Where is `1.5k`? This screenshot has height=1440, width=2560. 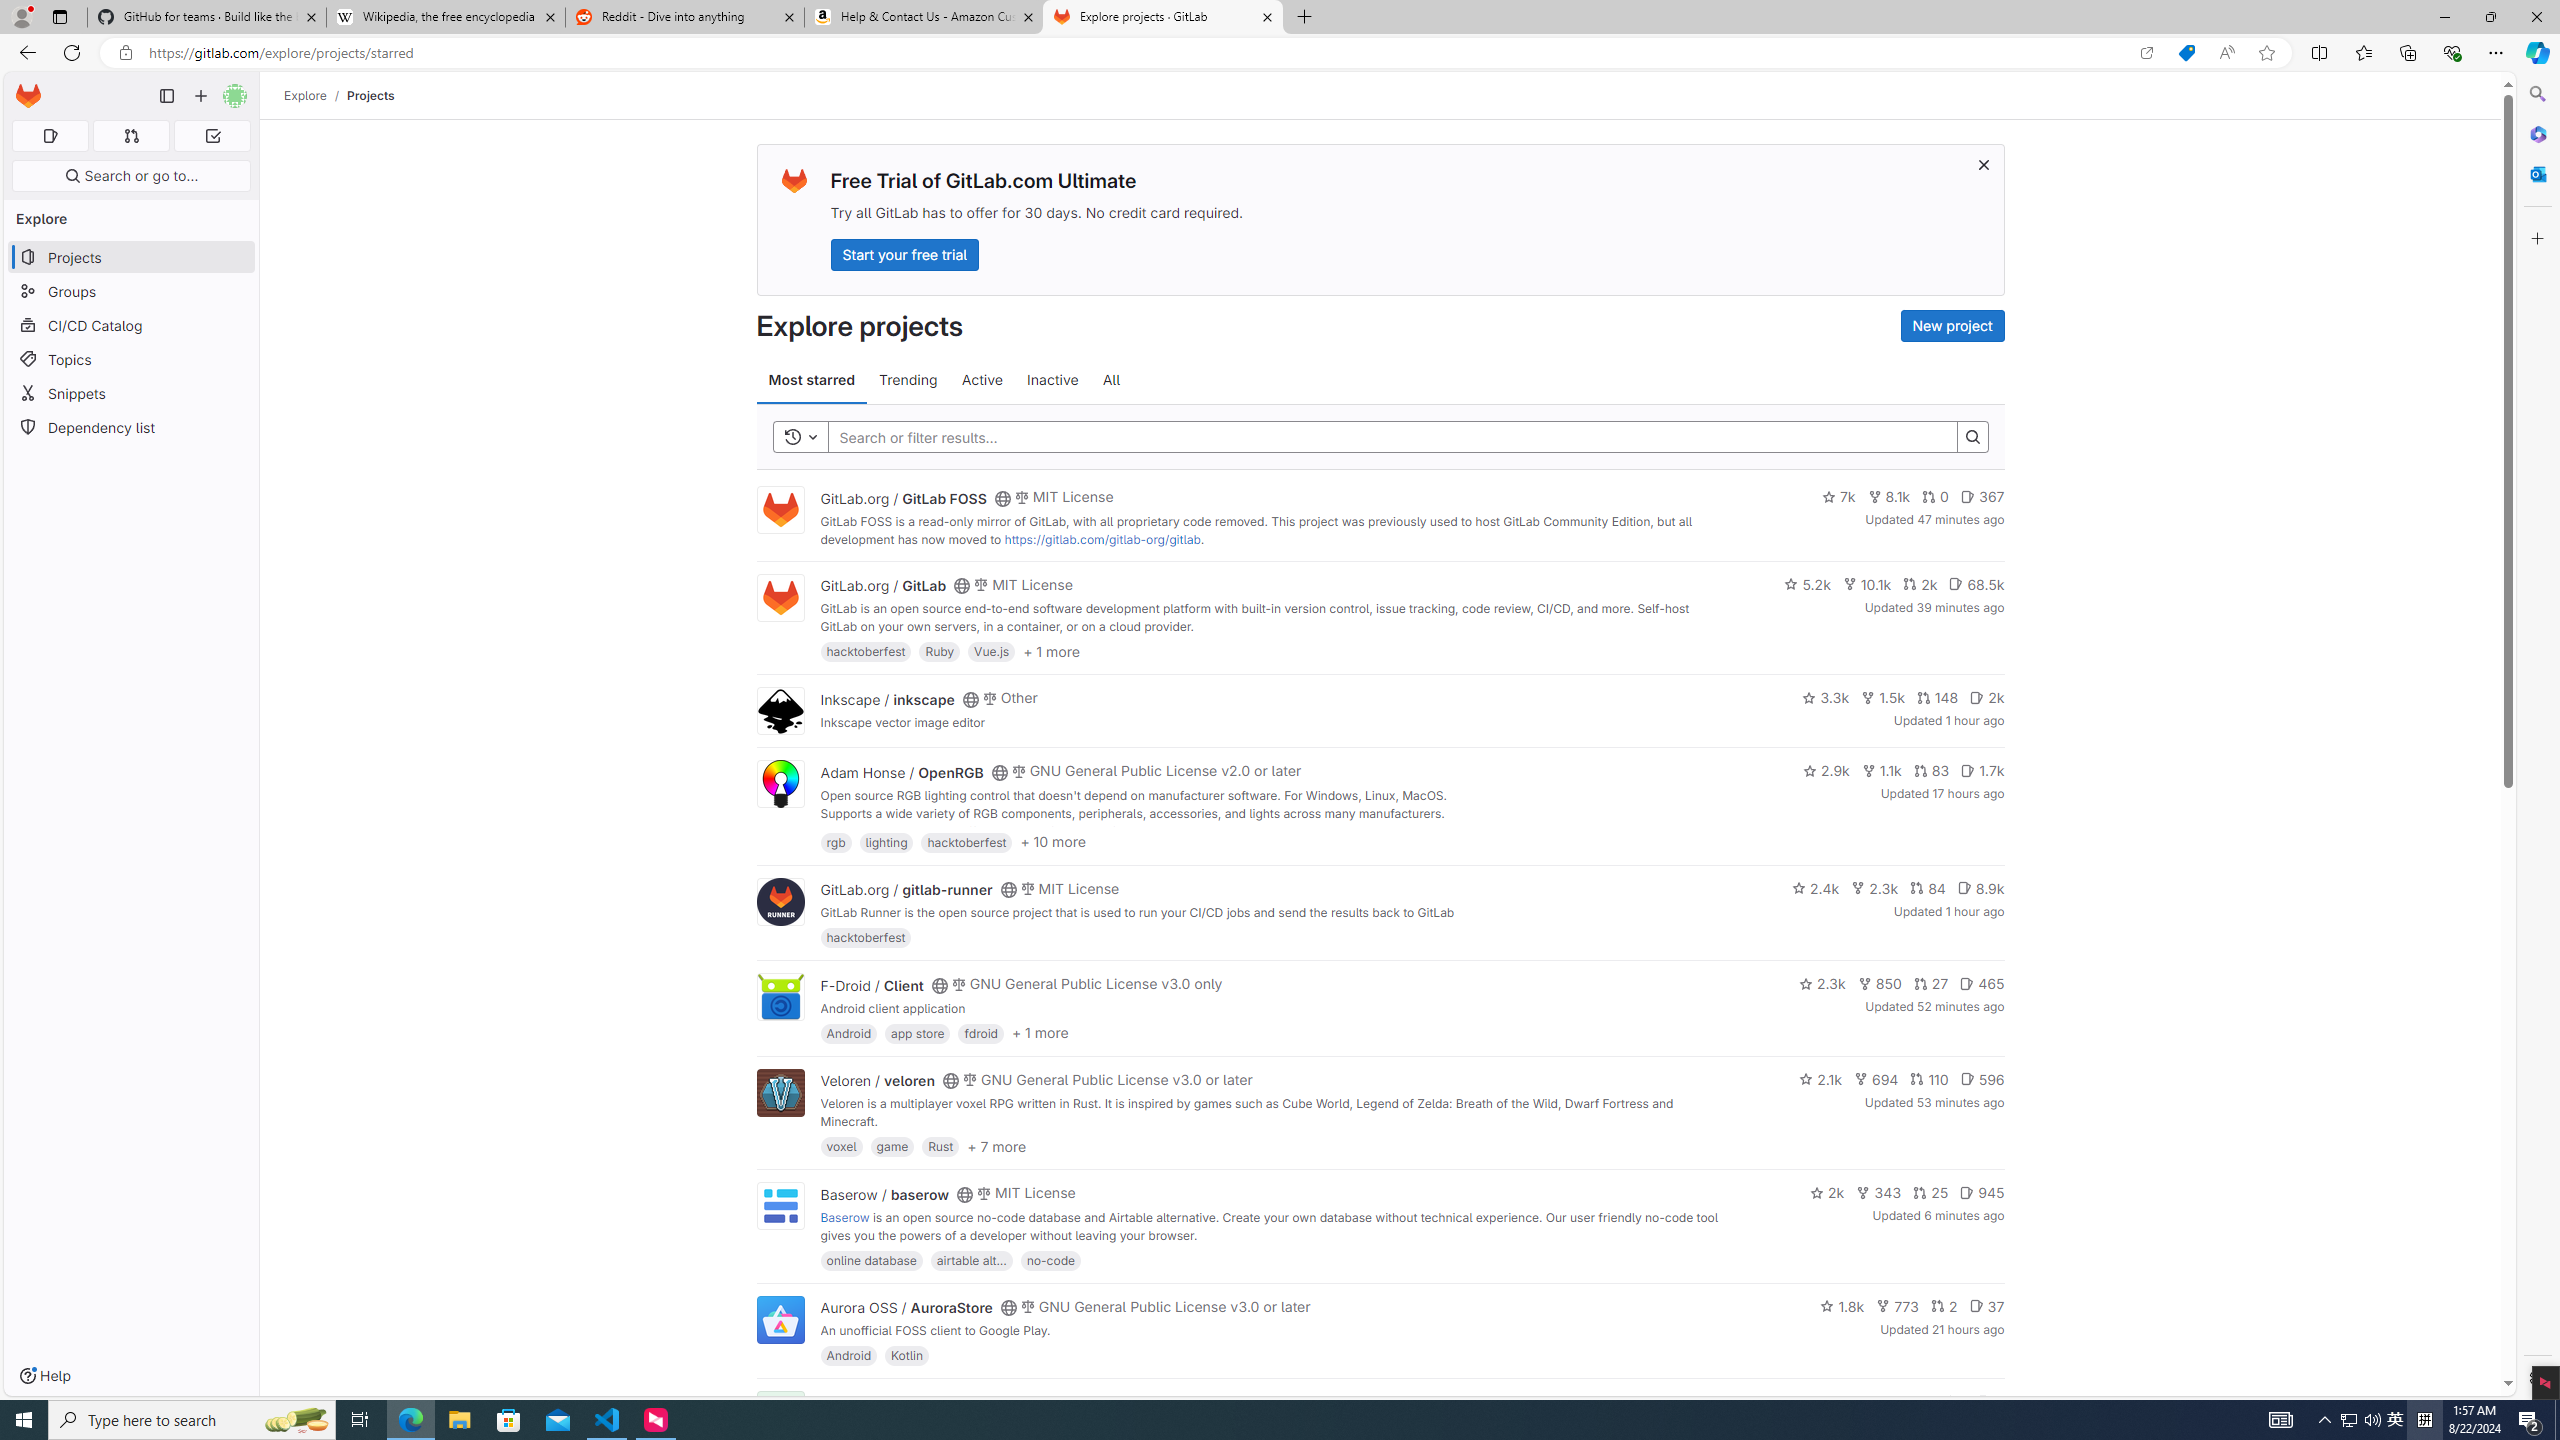
1.5k is located at coordinates (1882, 697).